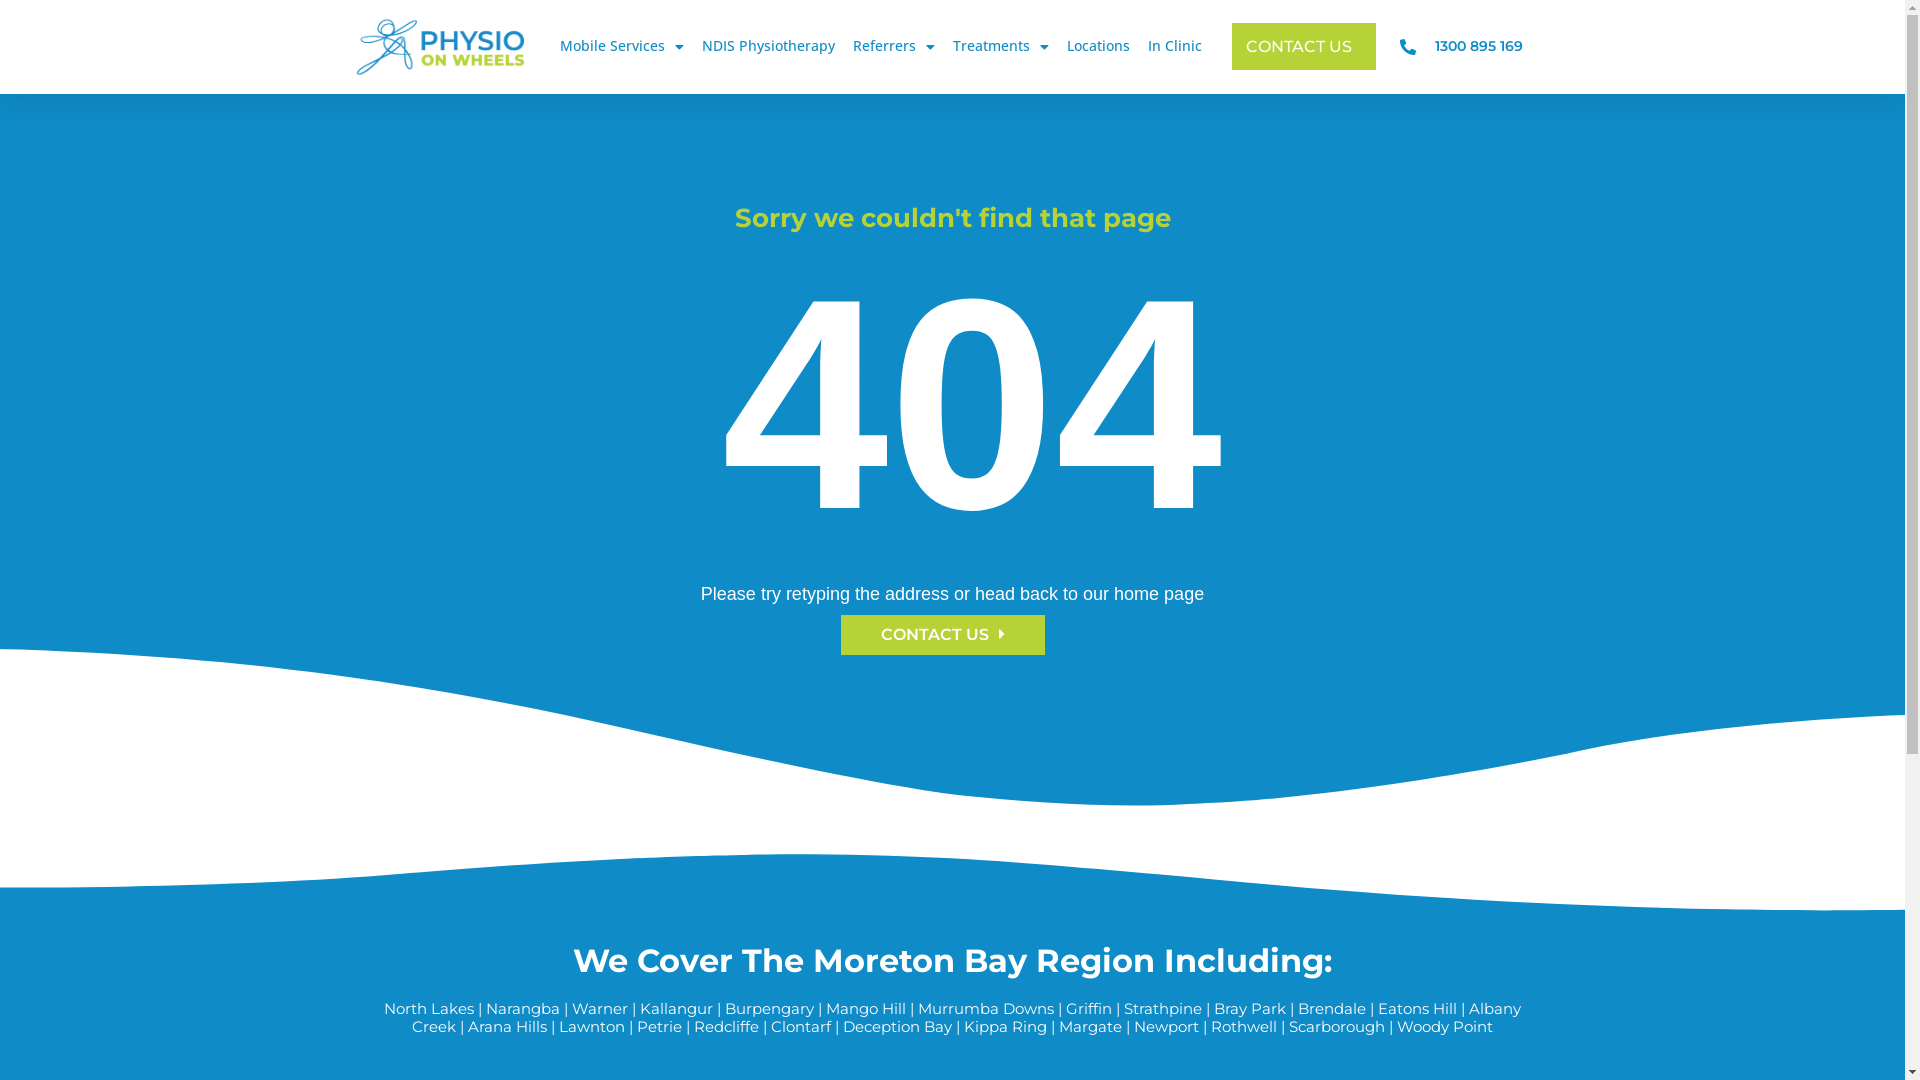 The width and height of the screenshot is (1920, 1080). What do you see at coordinates (1462, 46) in the screenshot?
I see `1300 895 169` at bounding box center [1462, 46].